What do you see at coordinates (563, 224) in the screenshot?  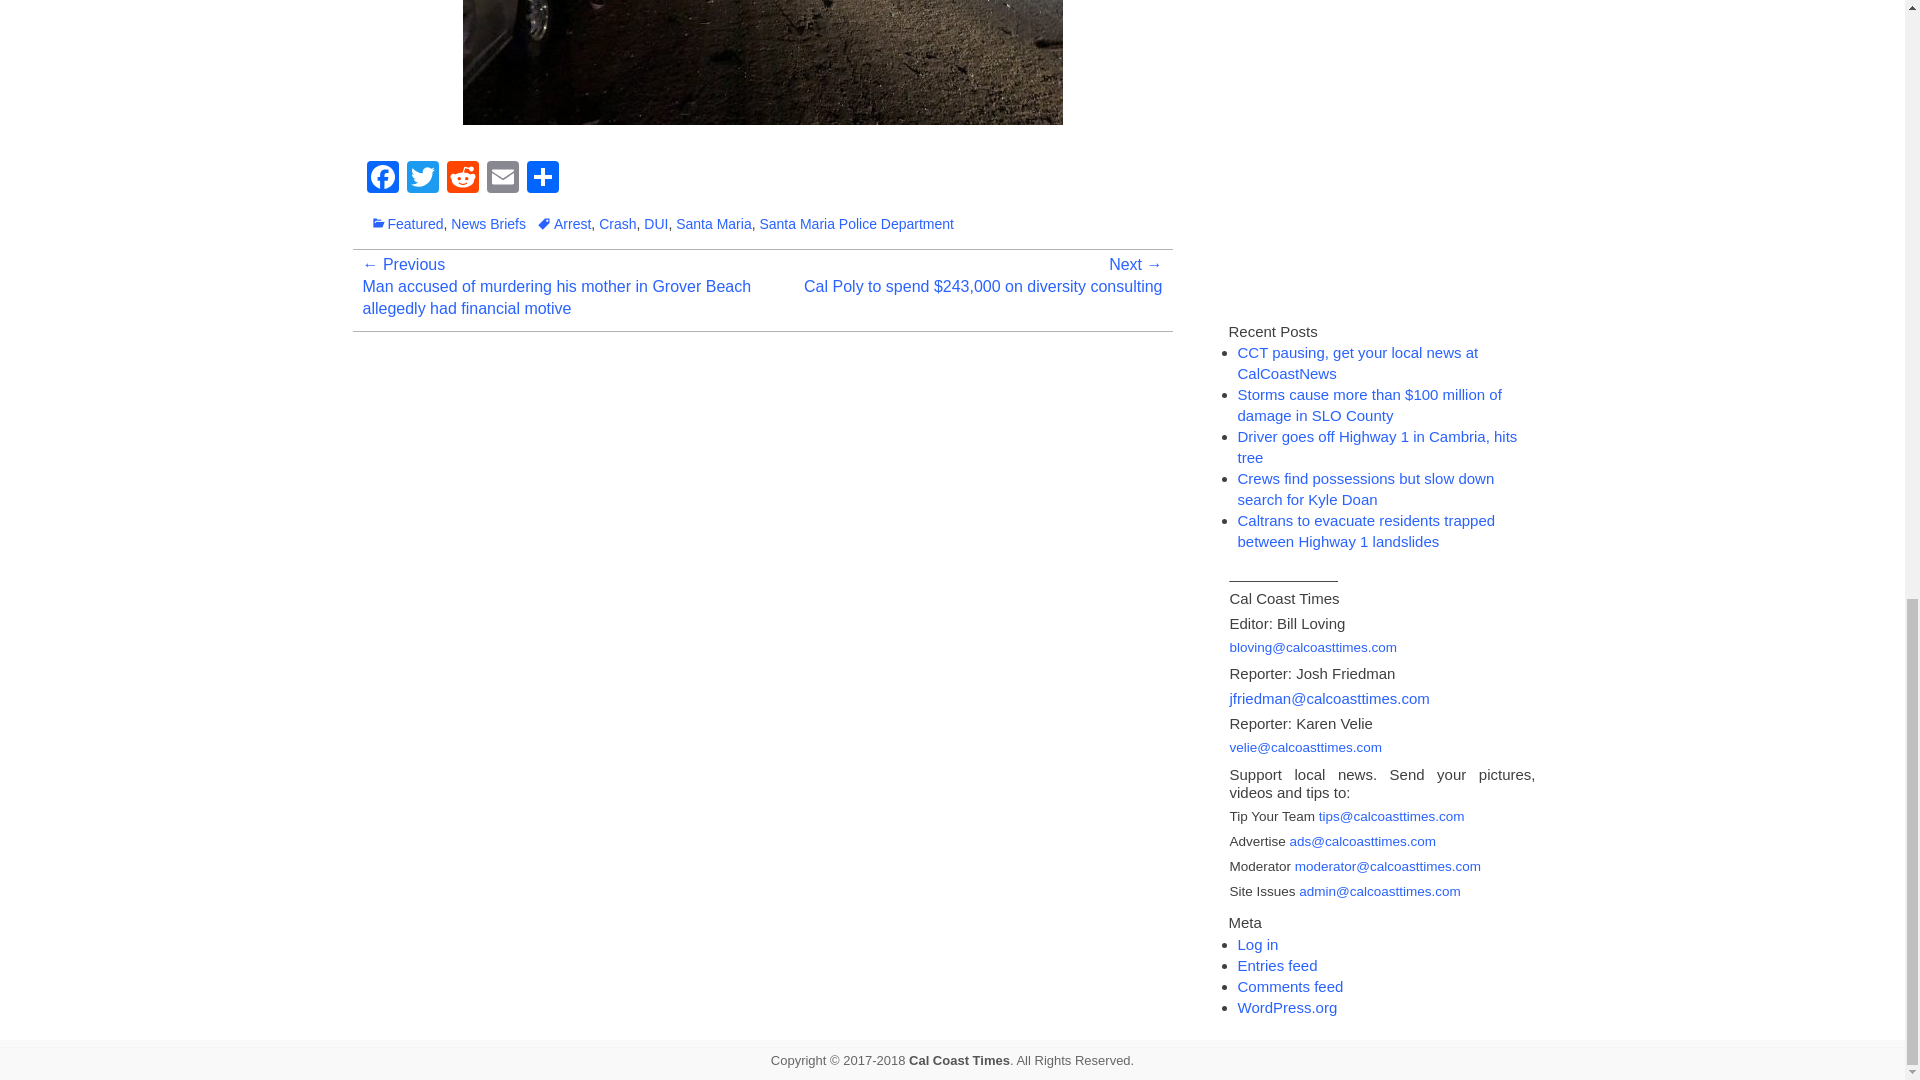 I see `Arrest` at bounding box center [563, 224].